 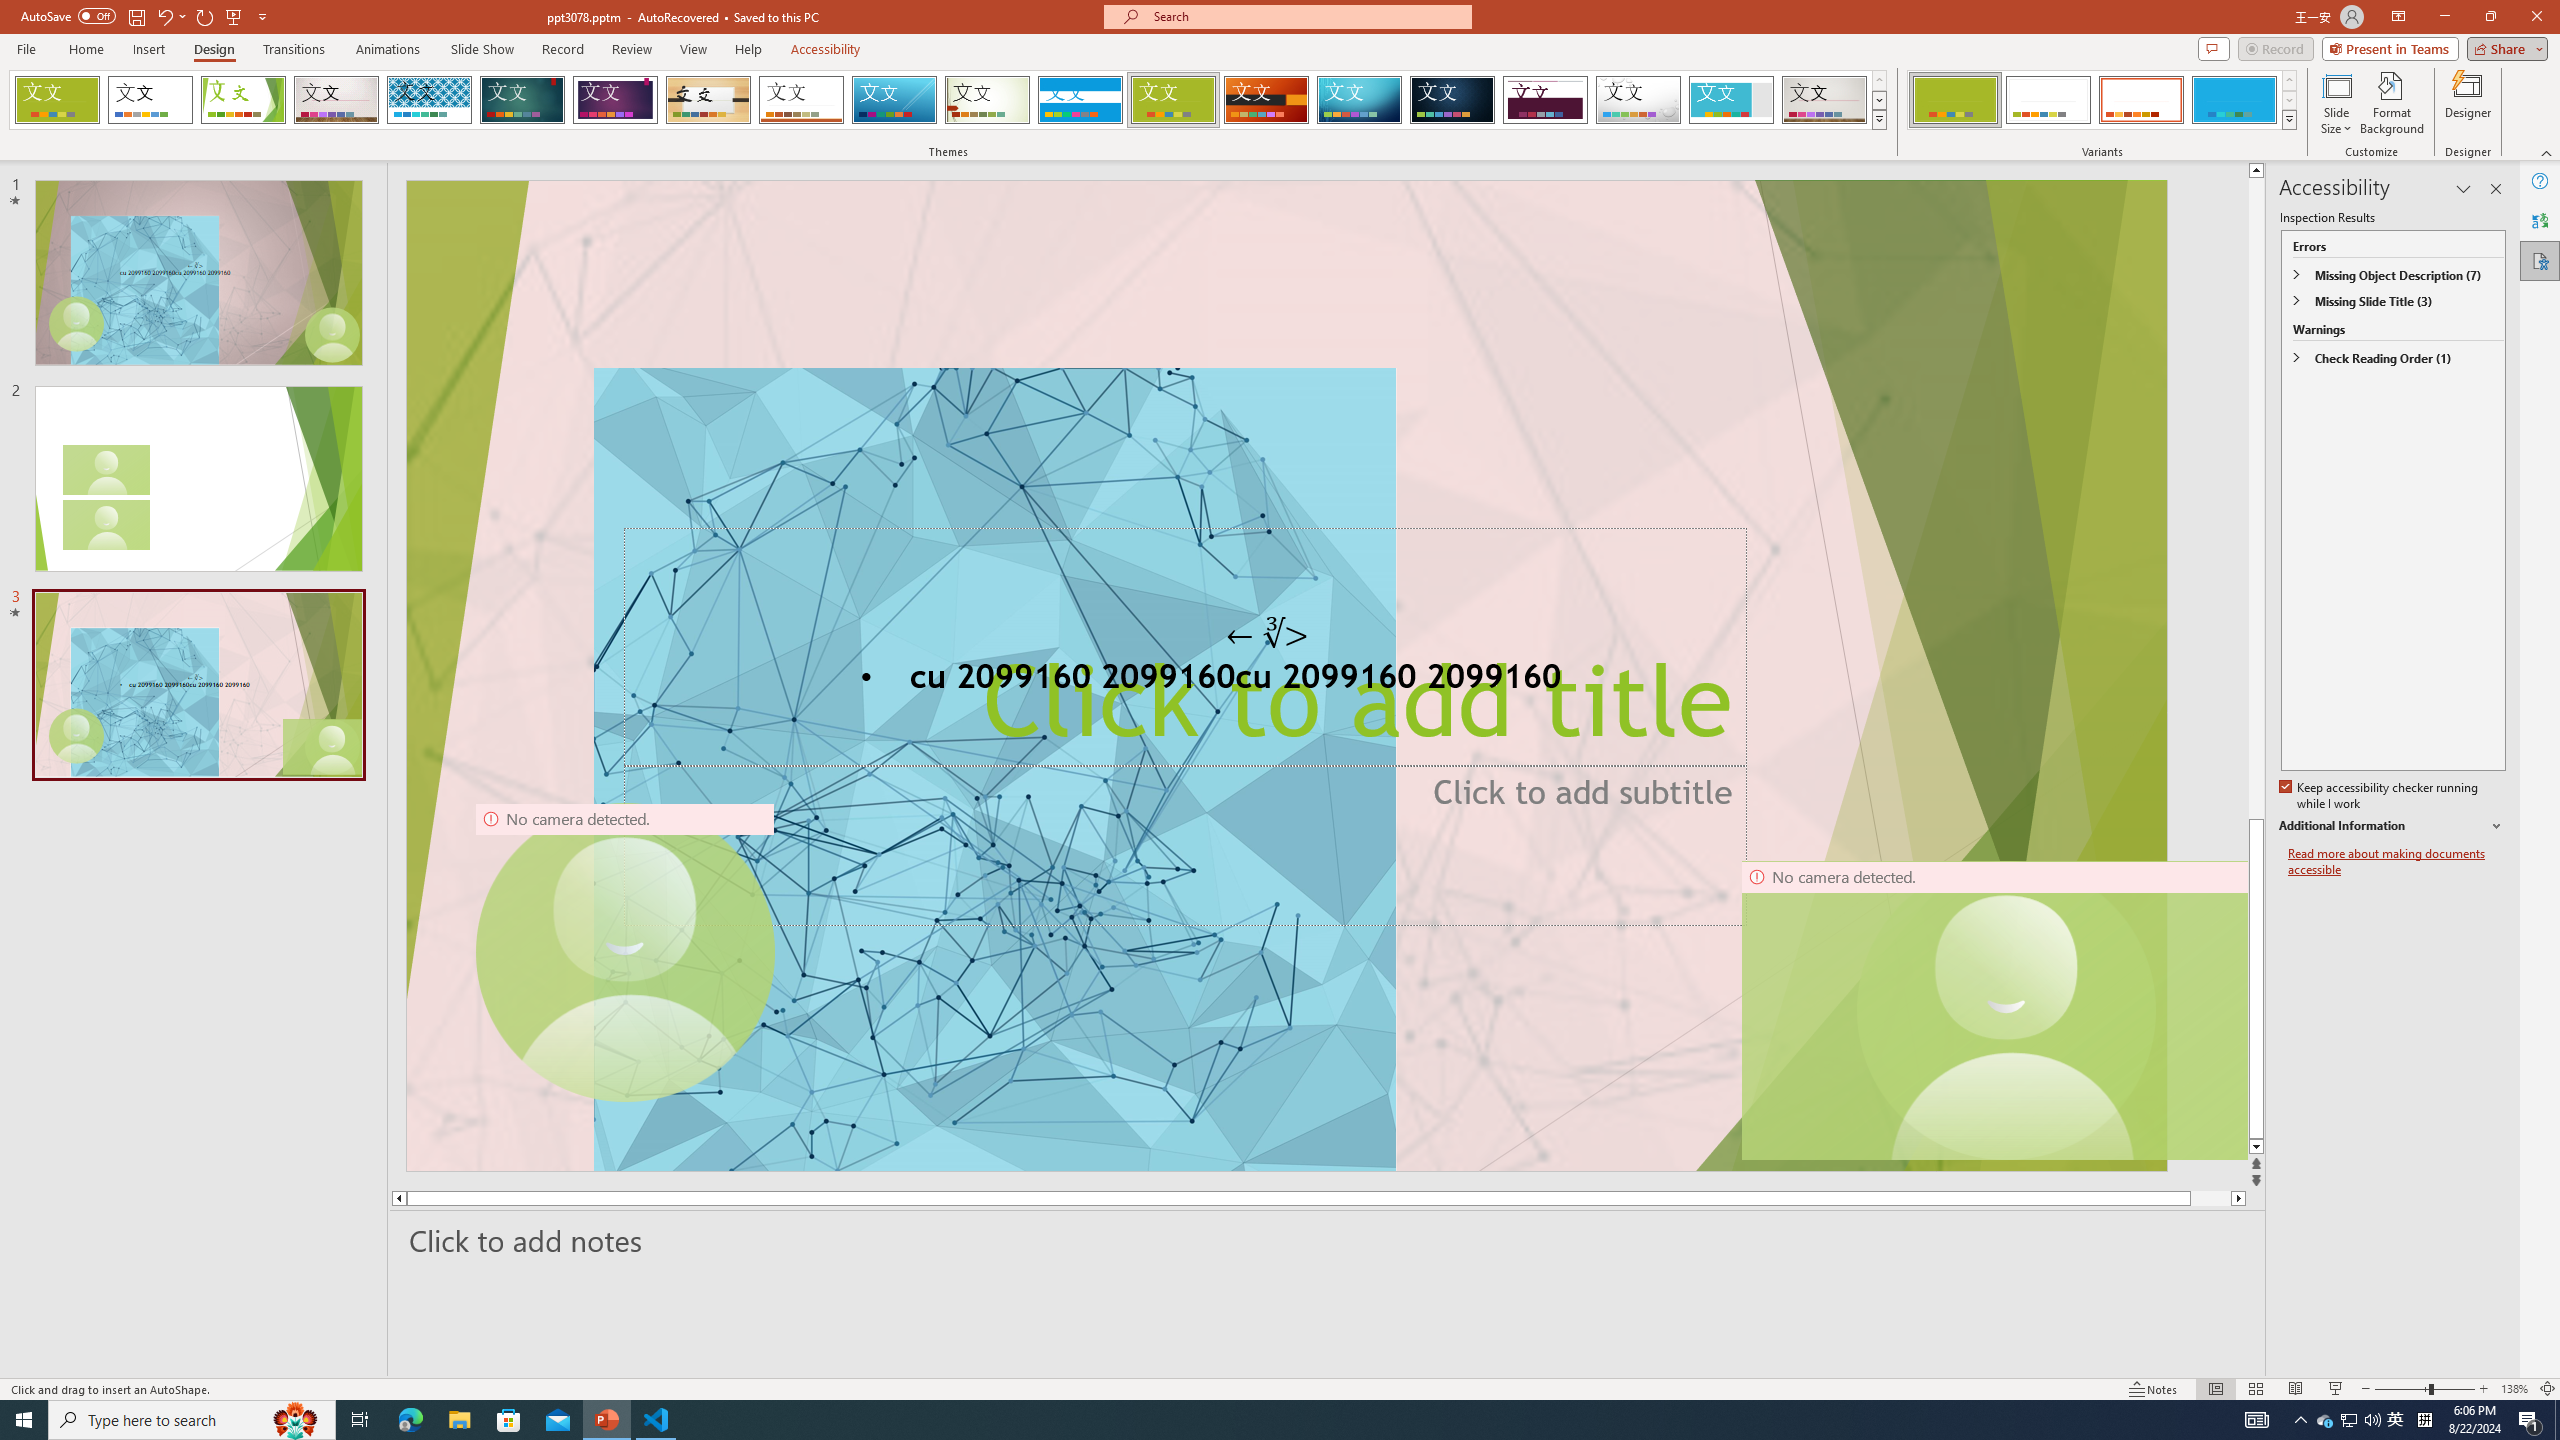 What do you see at coordinates (150, 100) in the screenshot?
I see `Office Theme` at bounding box center [150, 100].